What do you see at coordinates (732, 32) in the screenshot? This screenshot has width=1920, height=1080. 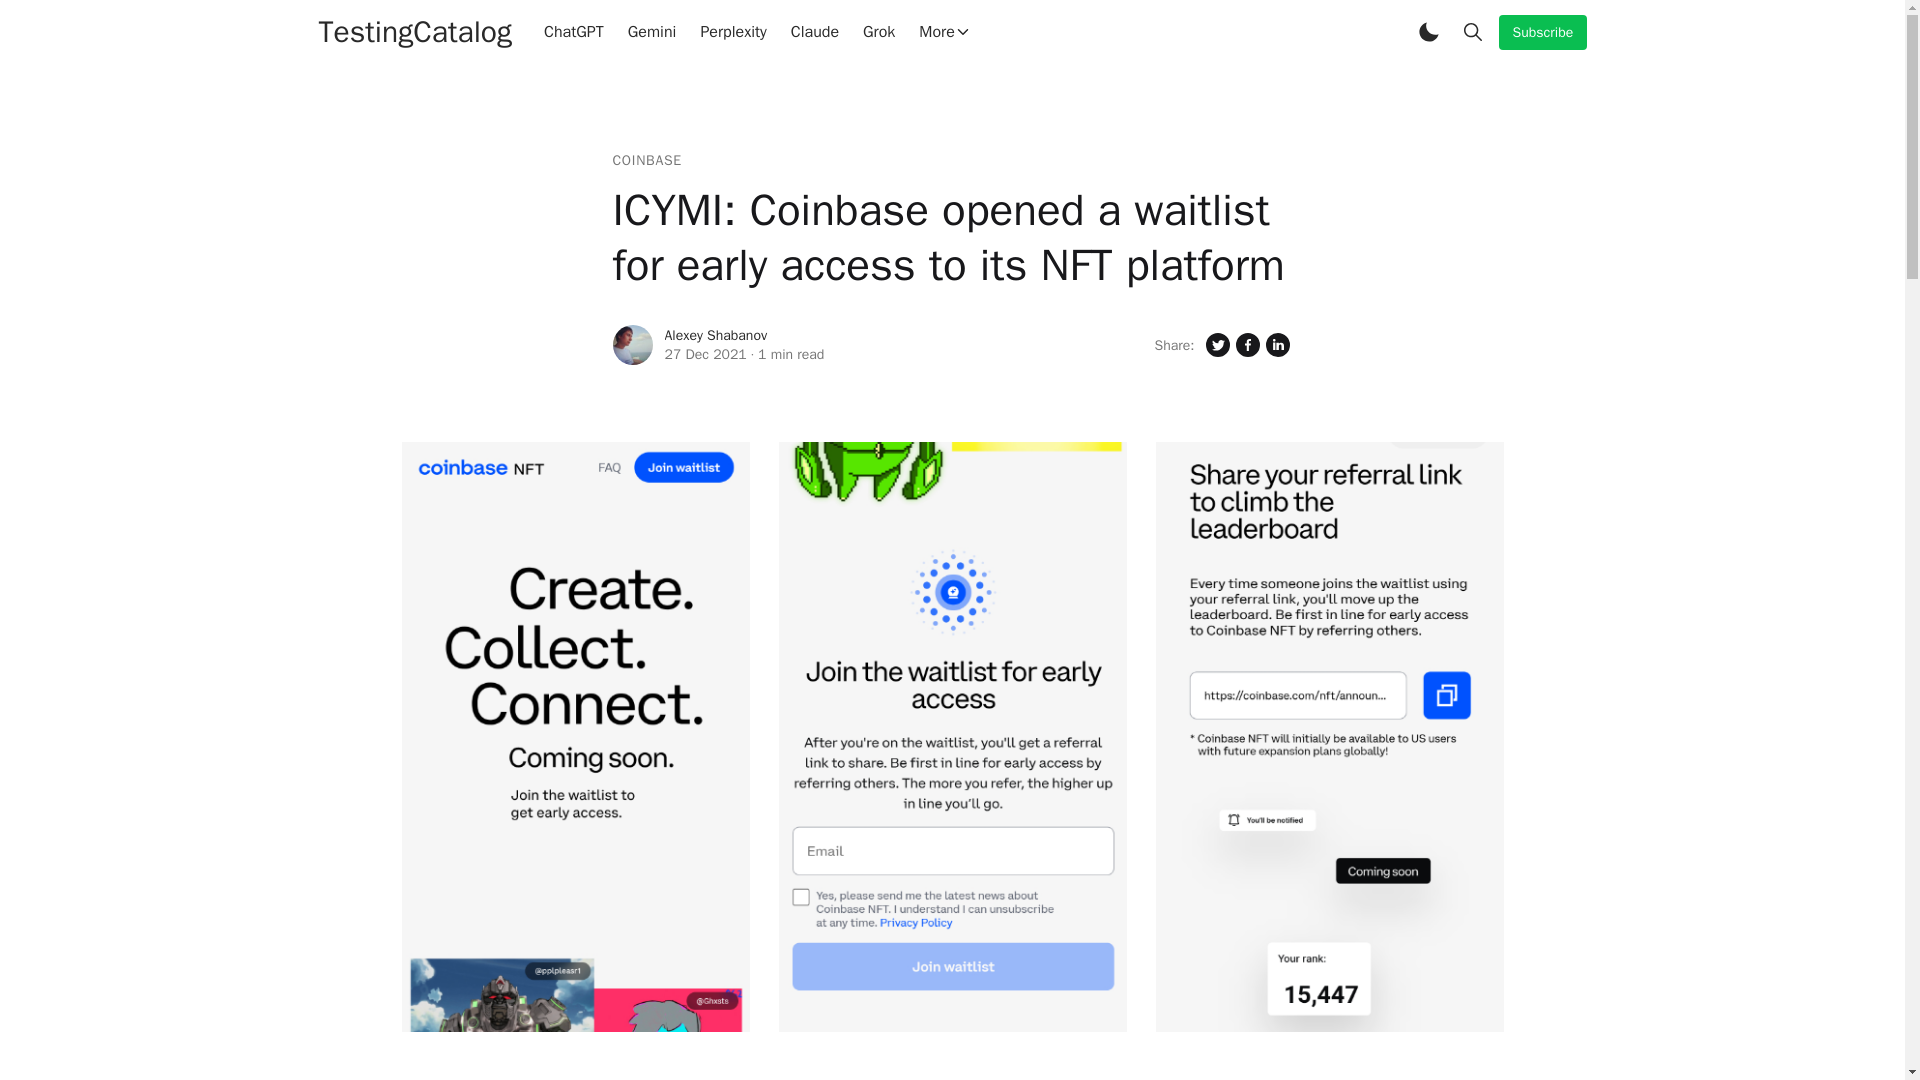 I see `Perplexity` at bounding box center [732, 32].